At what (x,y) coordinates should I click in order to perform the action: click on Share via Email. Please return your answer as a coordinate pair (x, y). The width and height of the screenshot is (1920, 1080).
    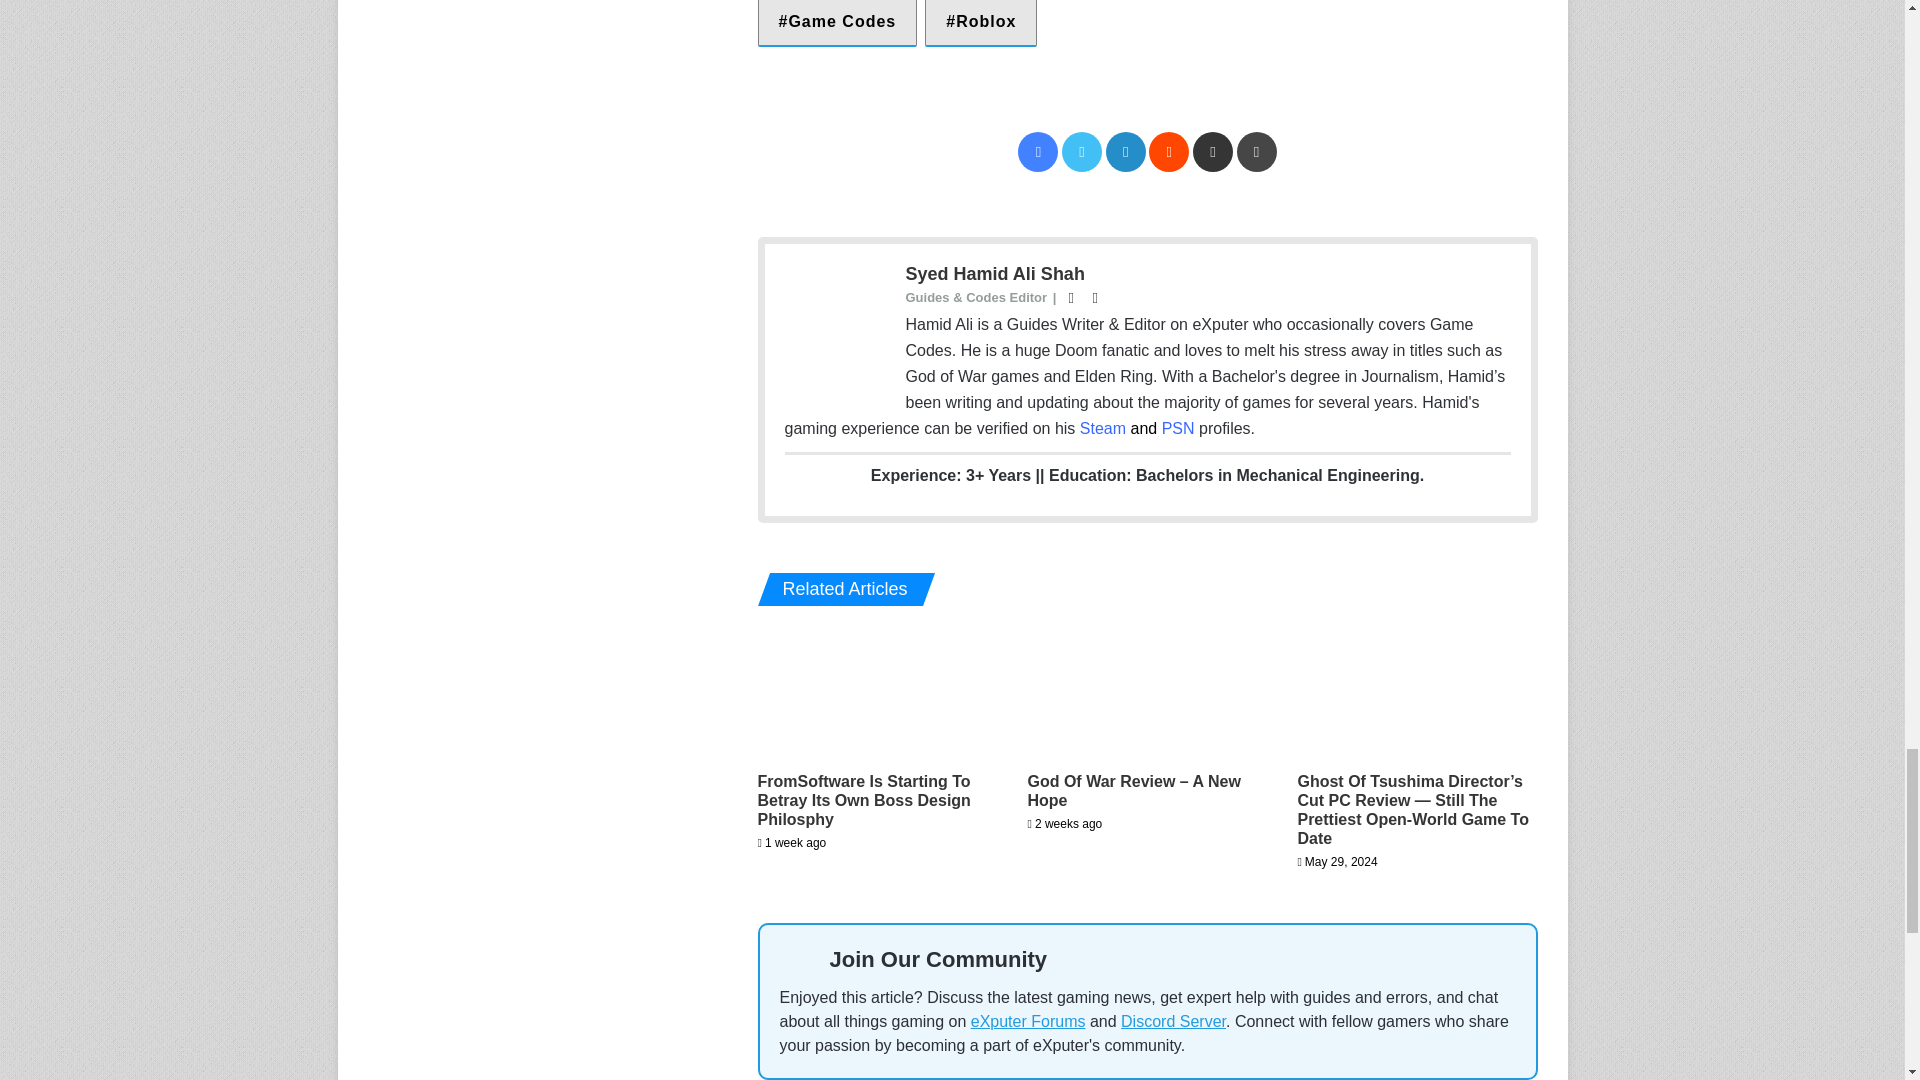
    Looking at the image, I should click on (1212, 151).